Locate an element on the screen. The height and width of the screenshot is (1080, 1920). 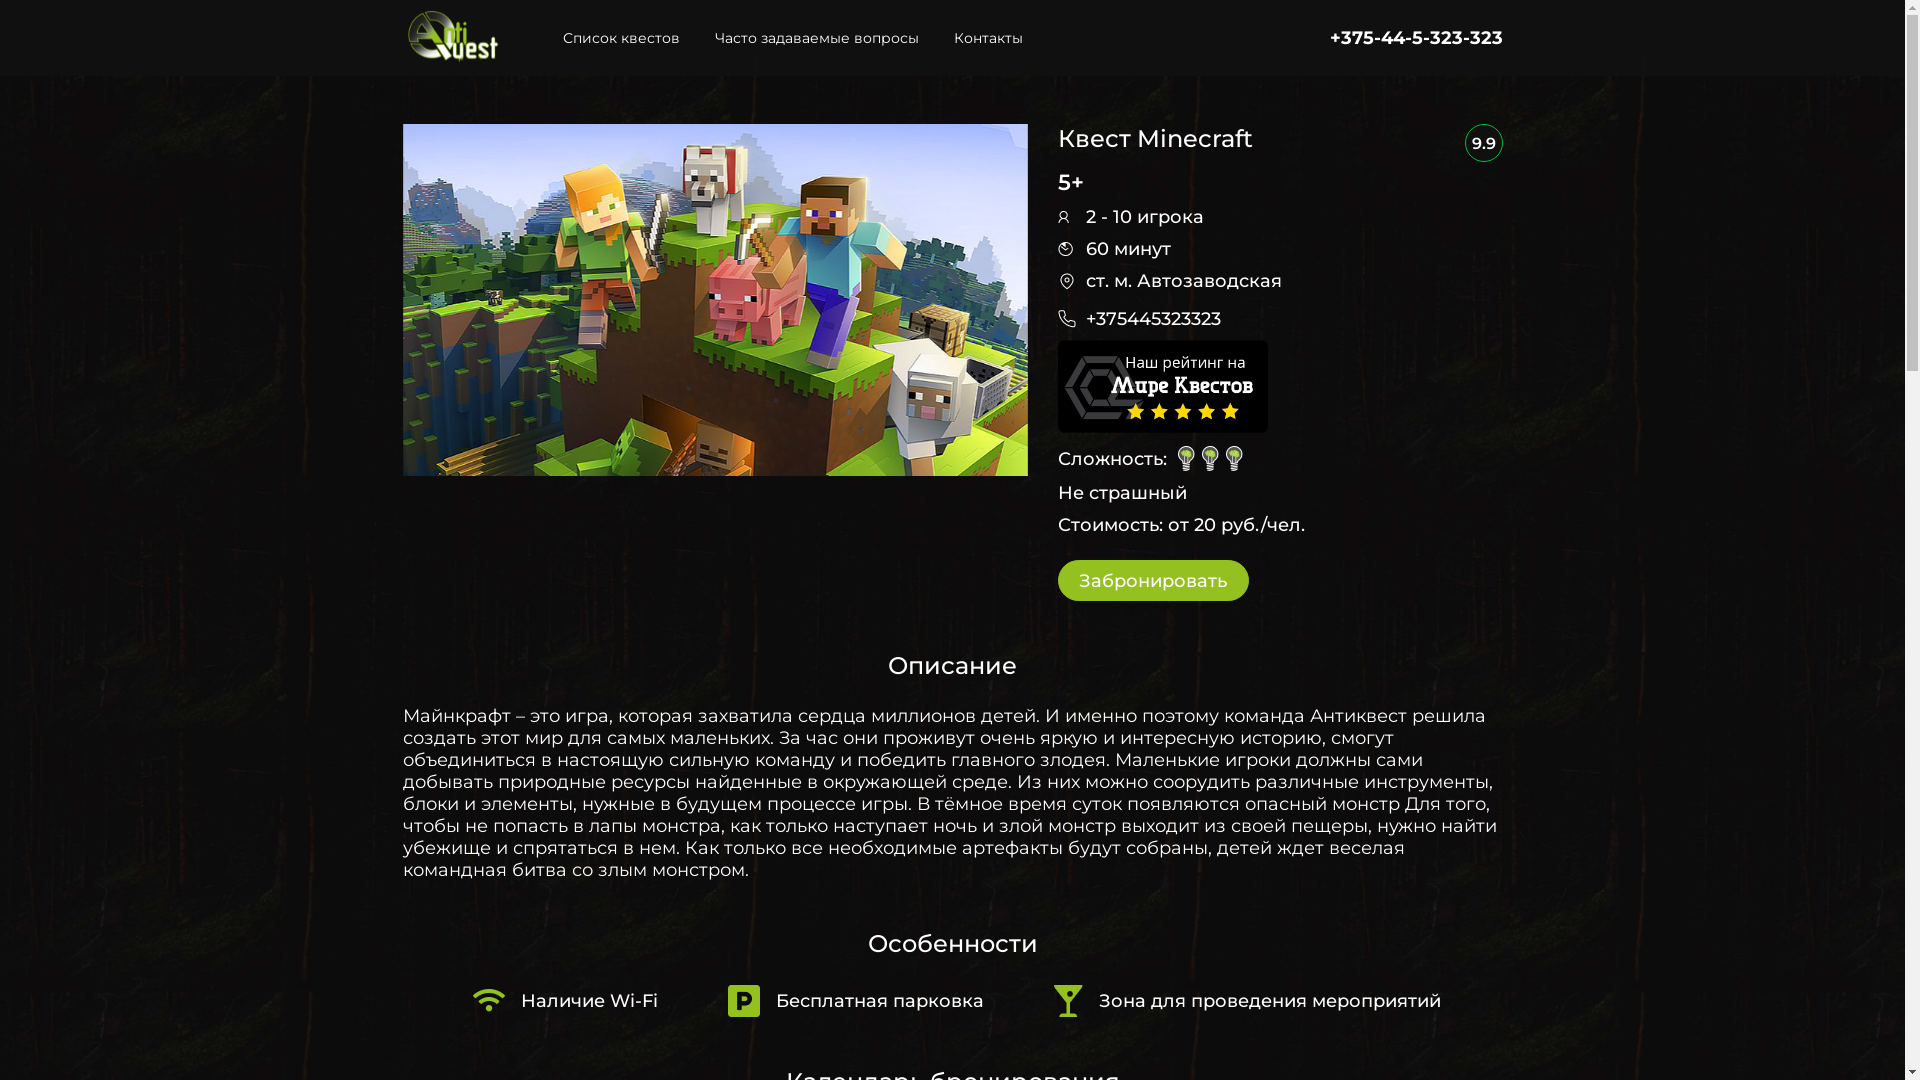
+375445323323 is located at coordinates (1154, 319).